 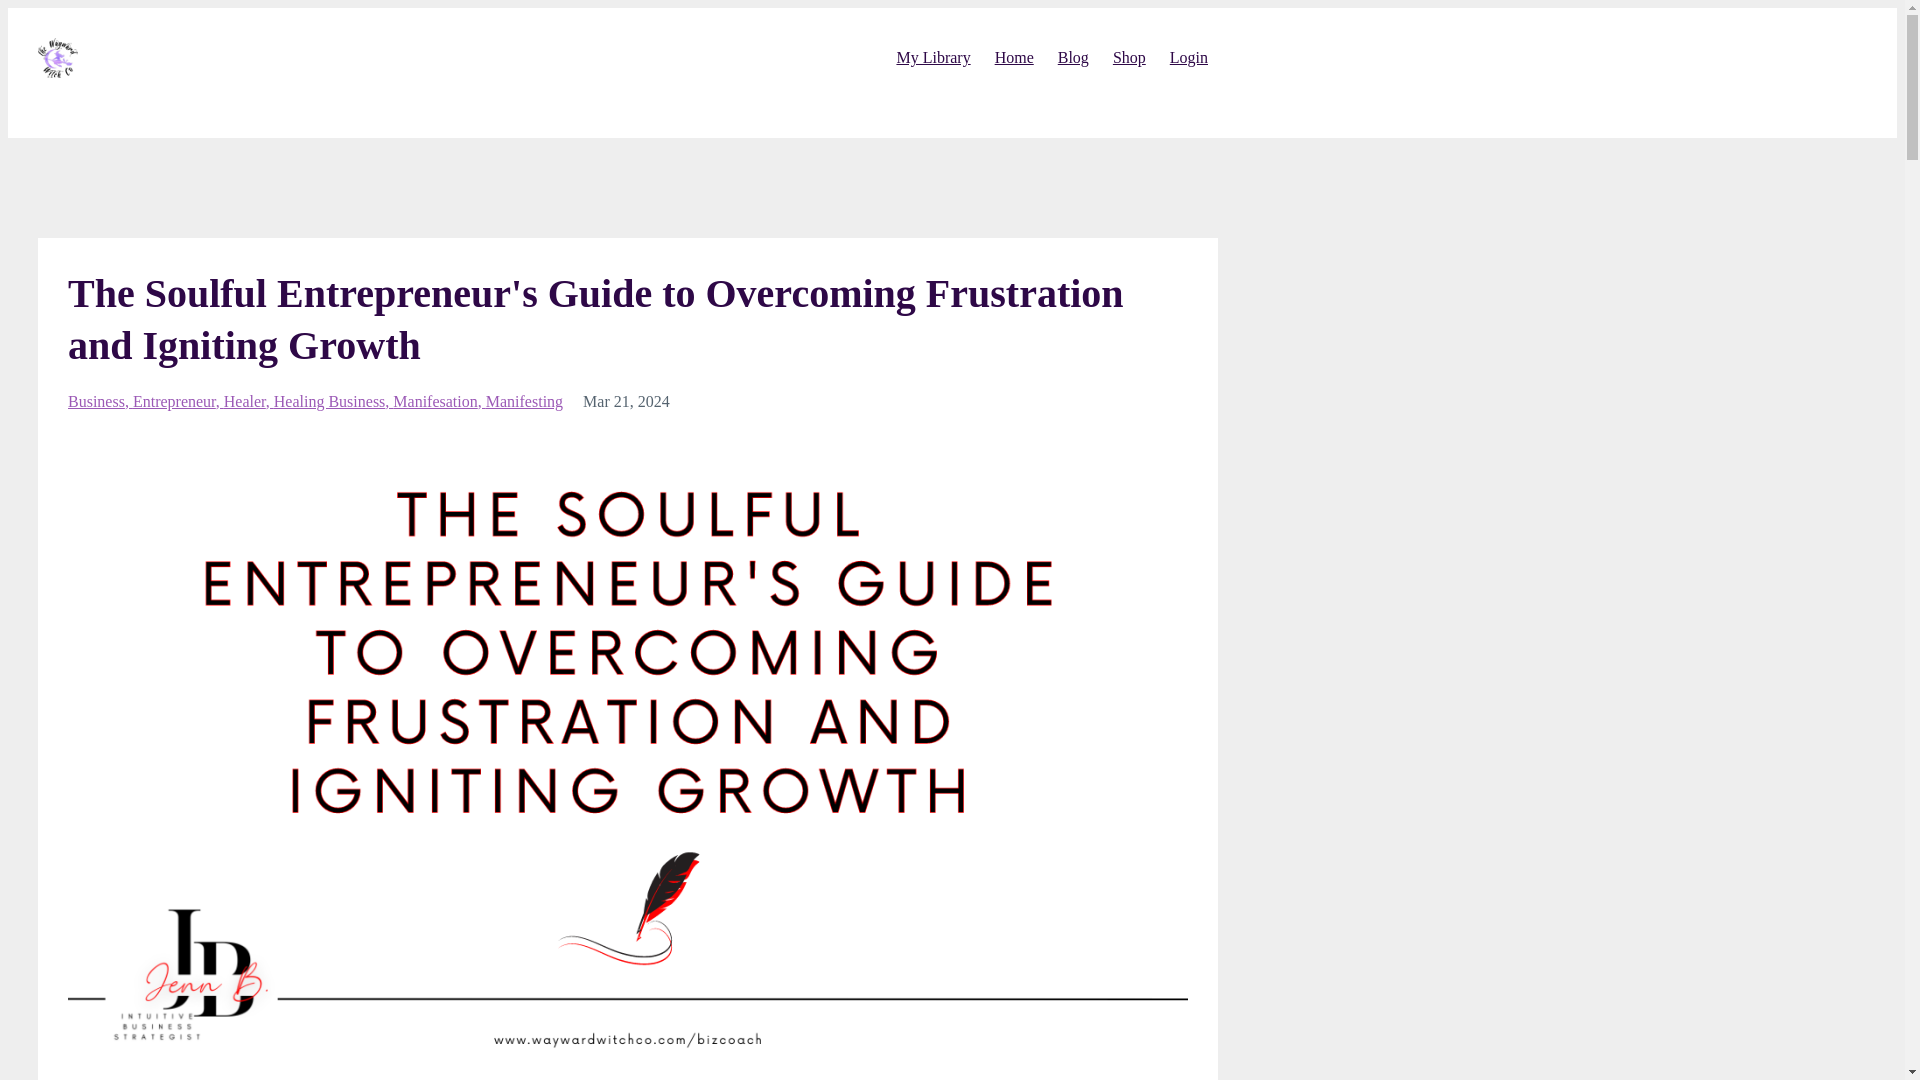 I want to click on Manifesting, so click(x=524, y=402).